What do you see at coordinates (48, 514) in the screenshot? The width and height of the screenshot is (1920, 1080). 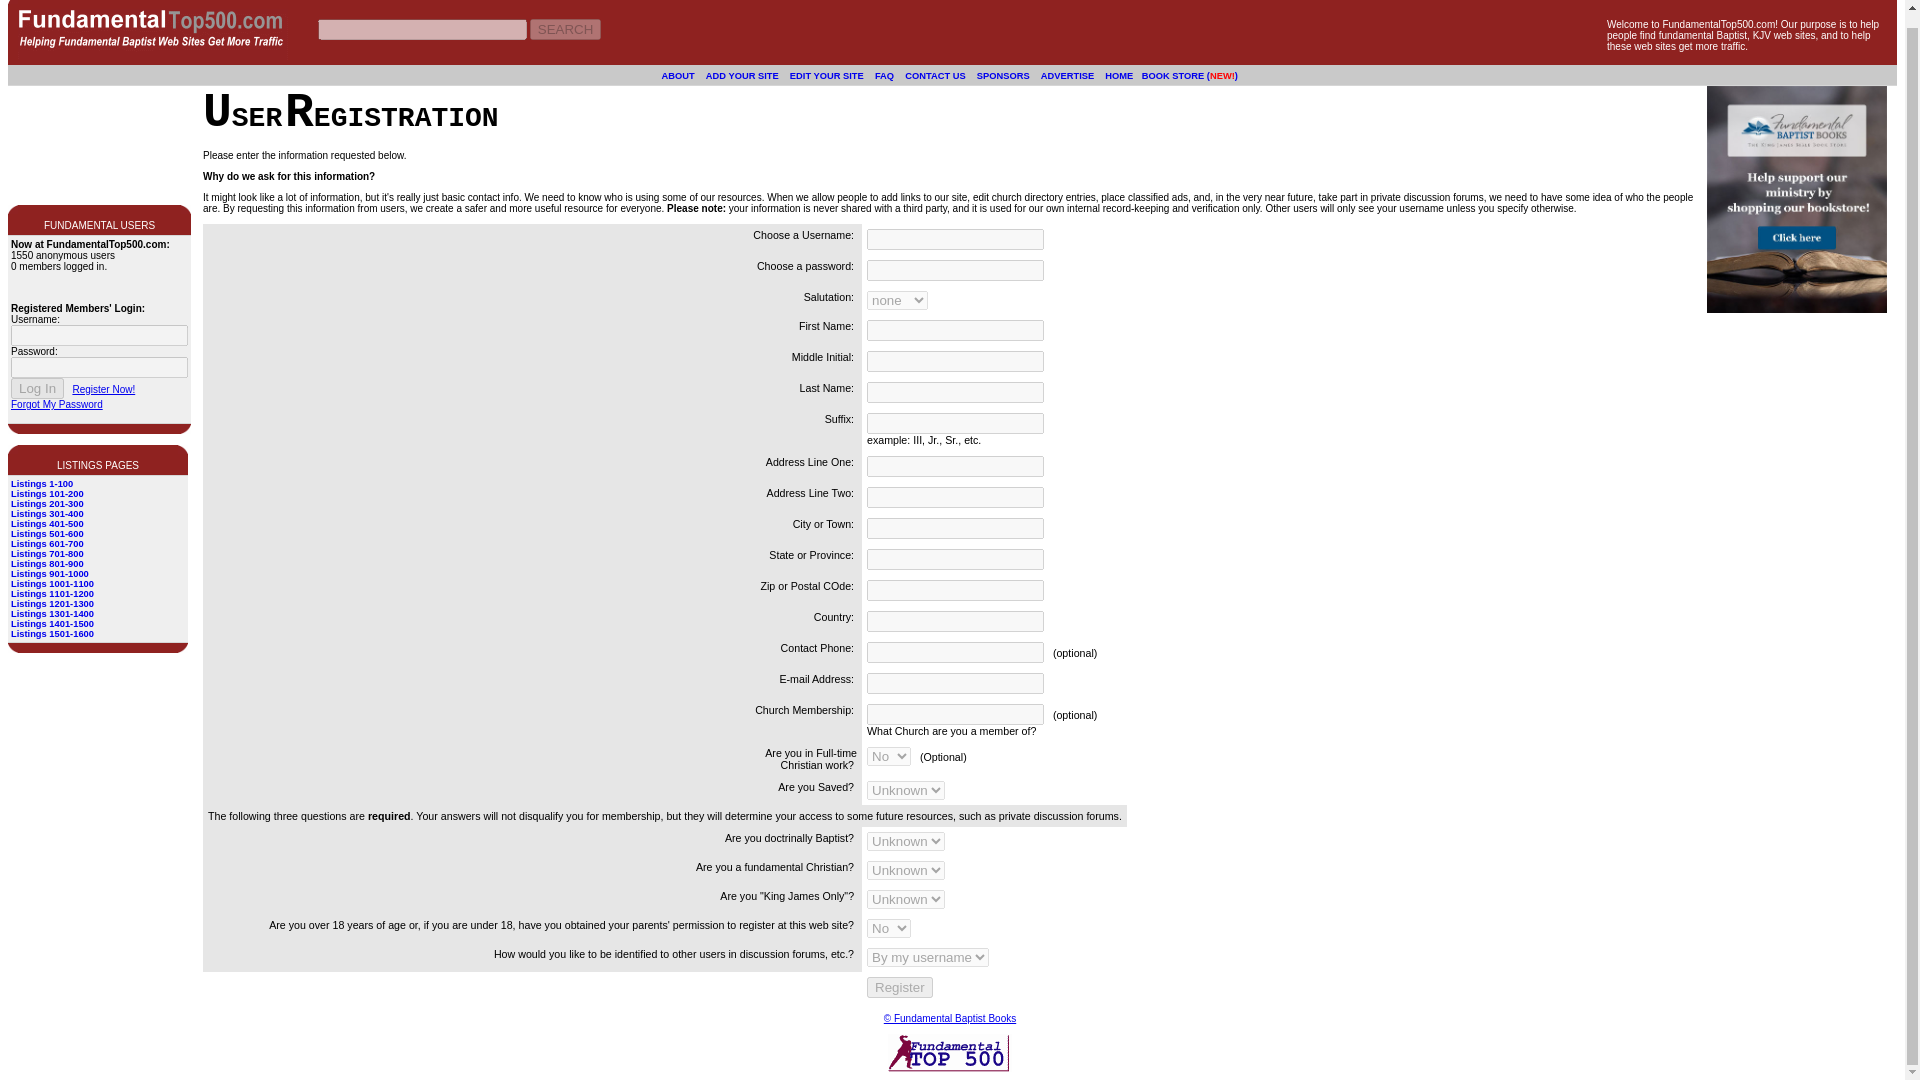 I see `Listings 301-400` at bounding box center [48, 514].